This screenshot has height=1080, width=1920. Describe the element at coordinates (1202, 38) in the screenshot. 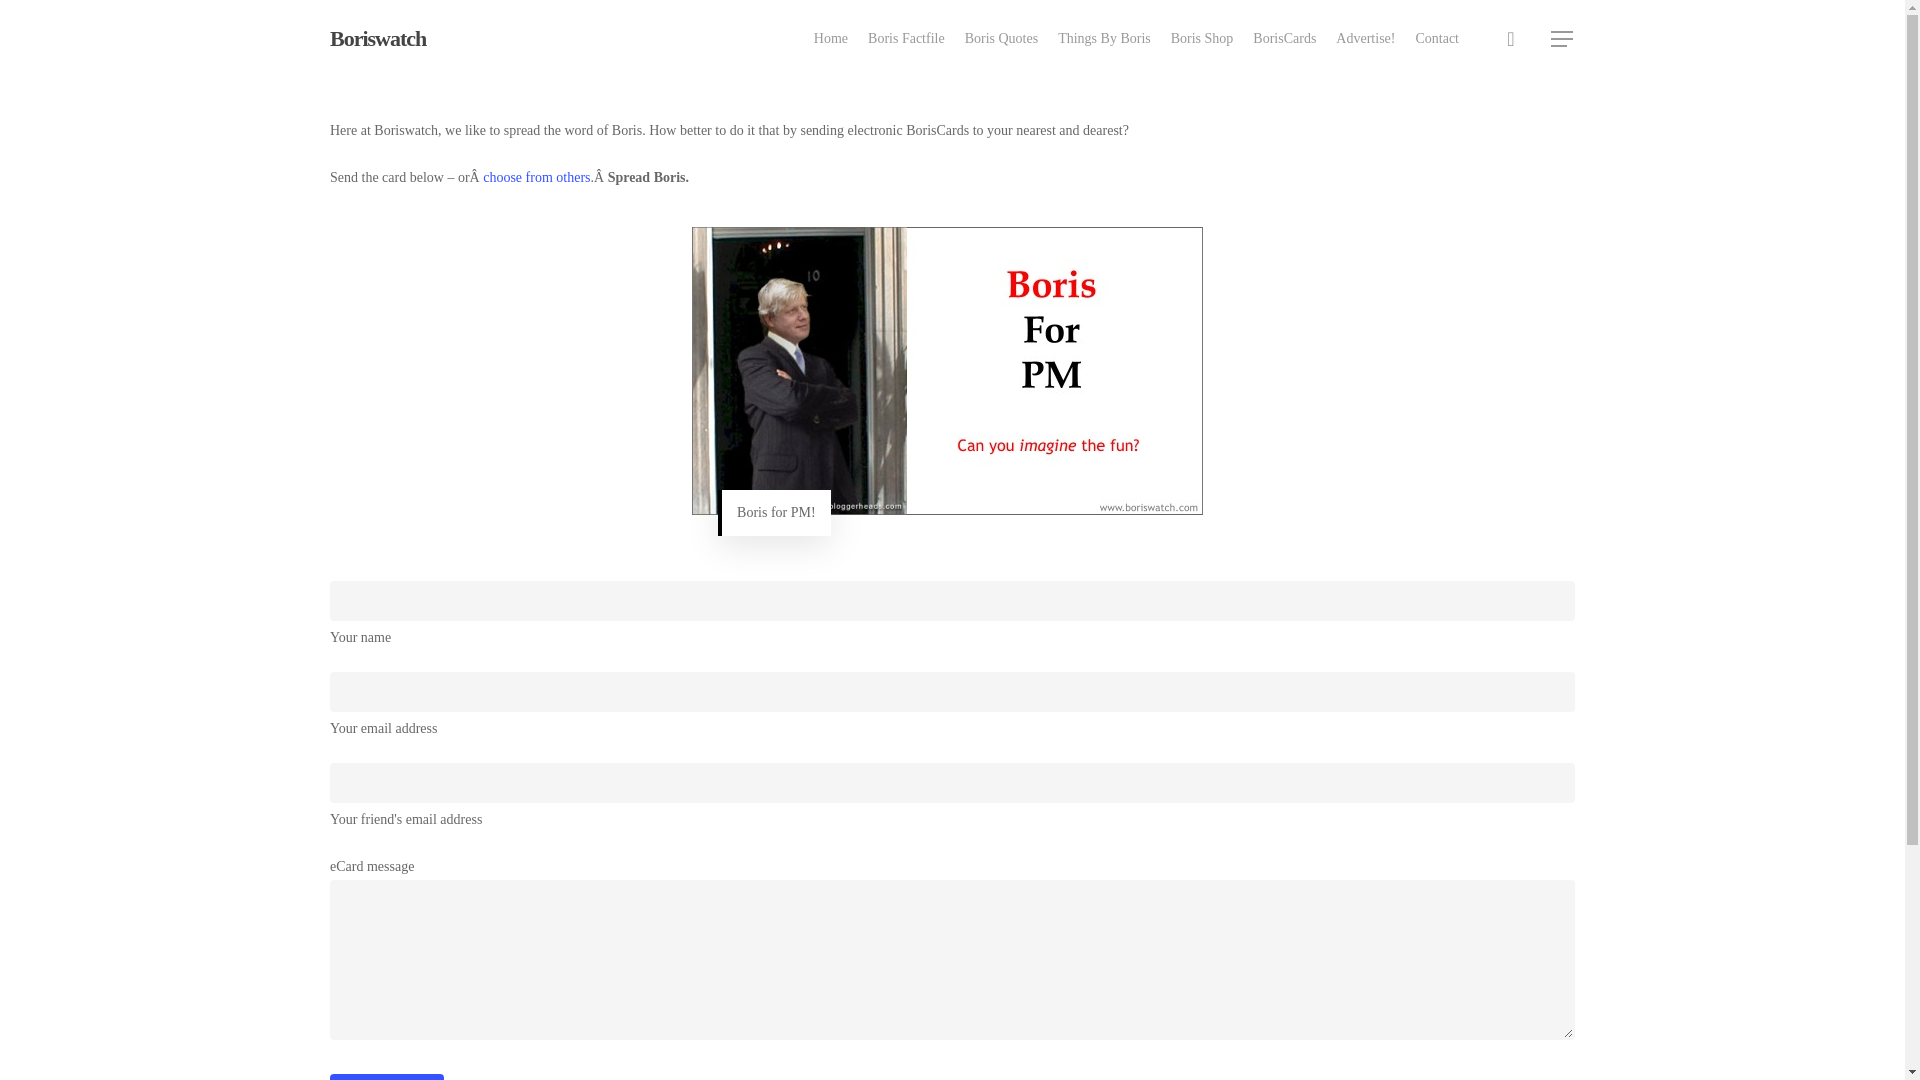

I see `Boris Shop` at that location.